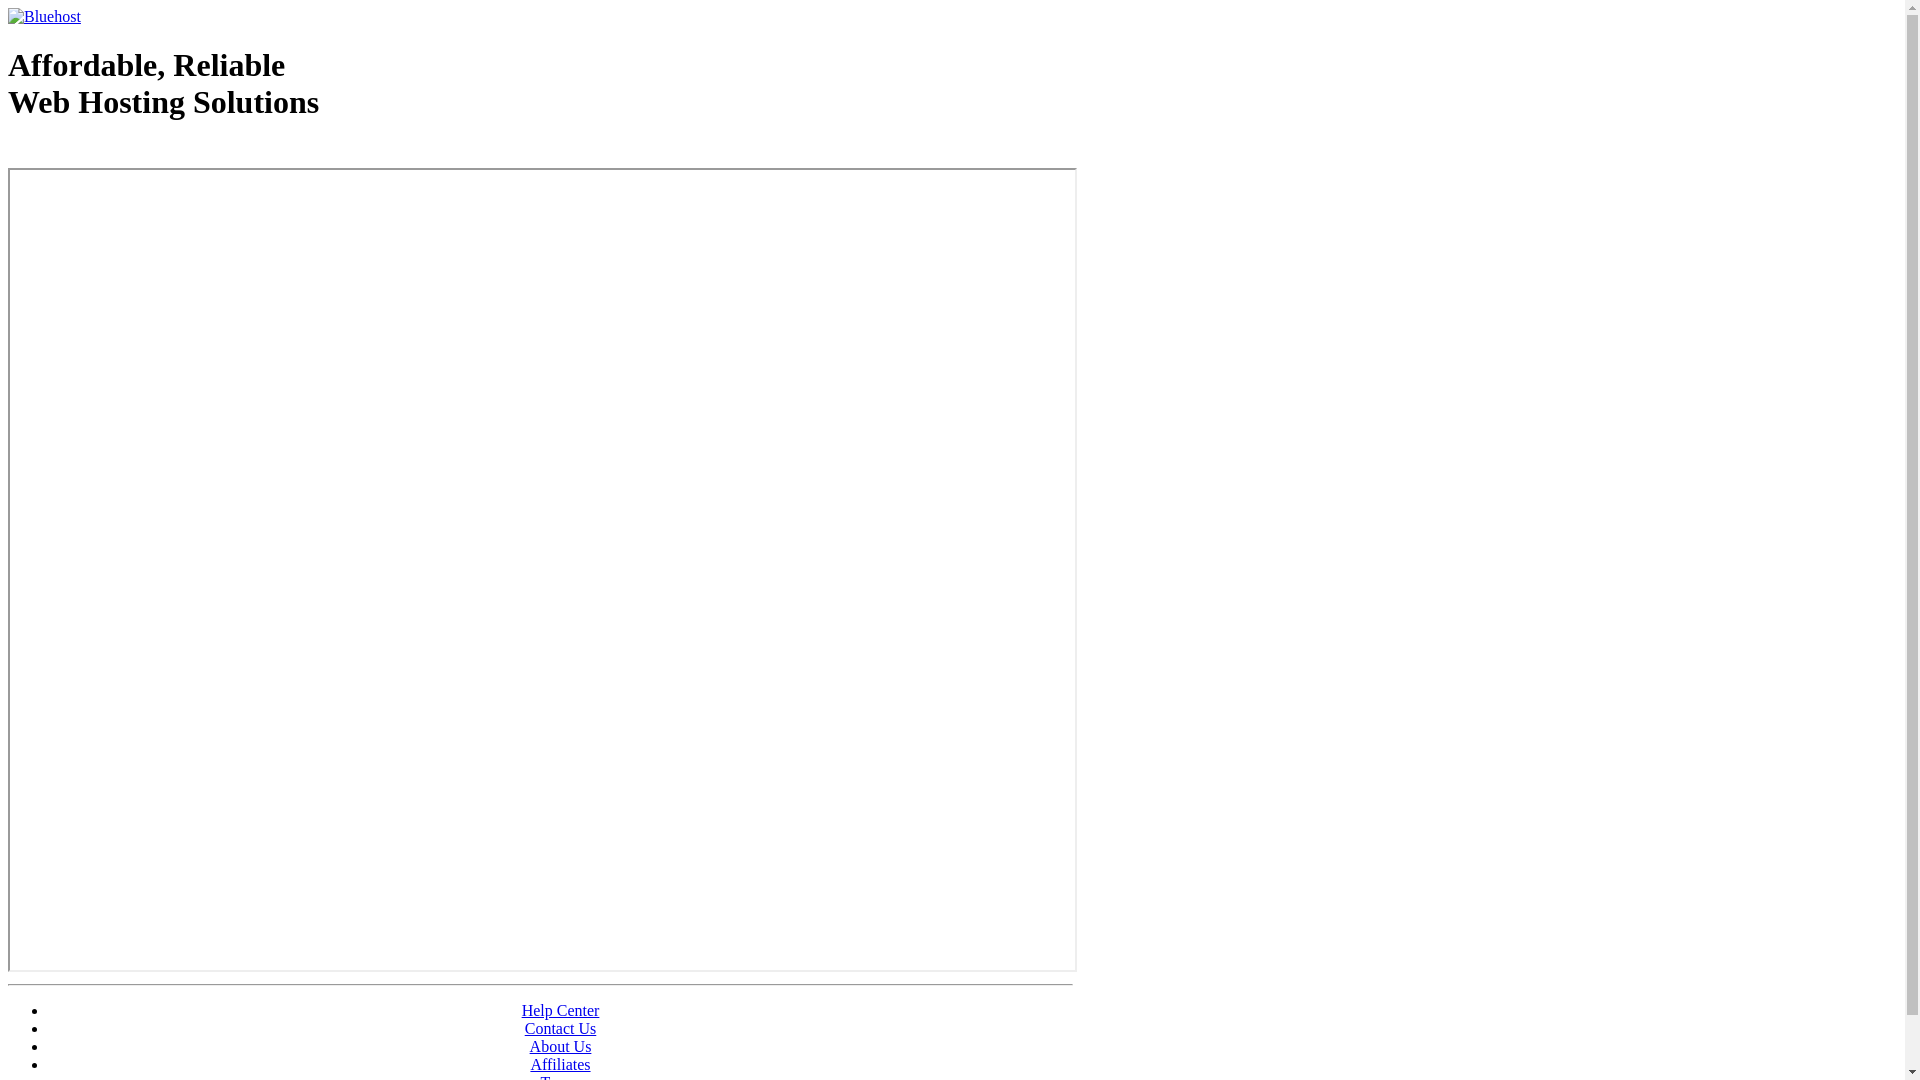  What do you see at coordinates (561, 1046) in the screenshot?
I see `About Us` at bounding box center [561, 1046].